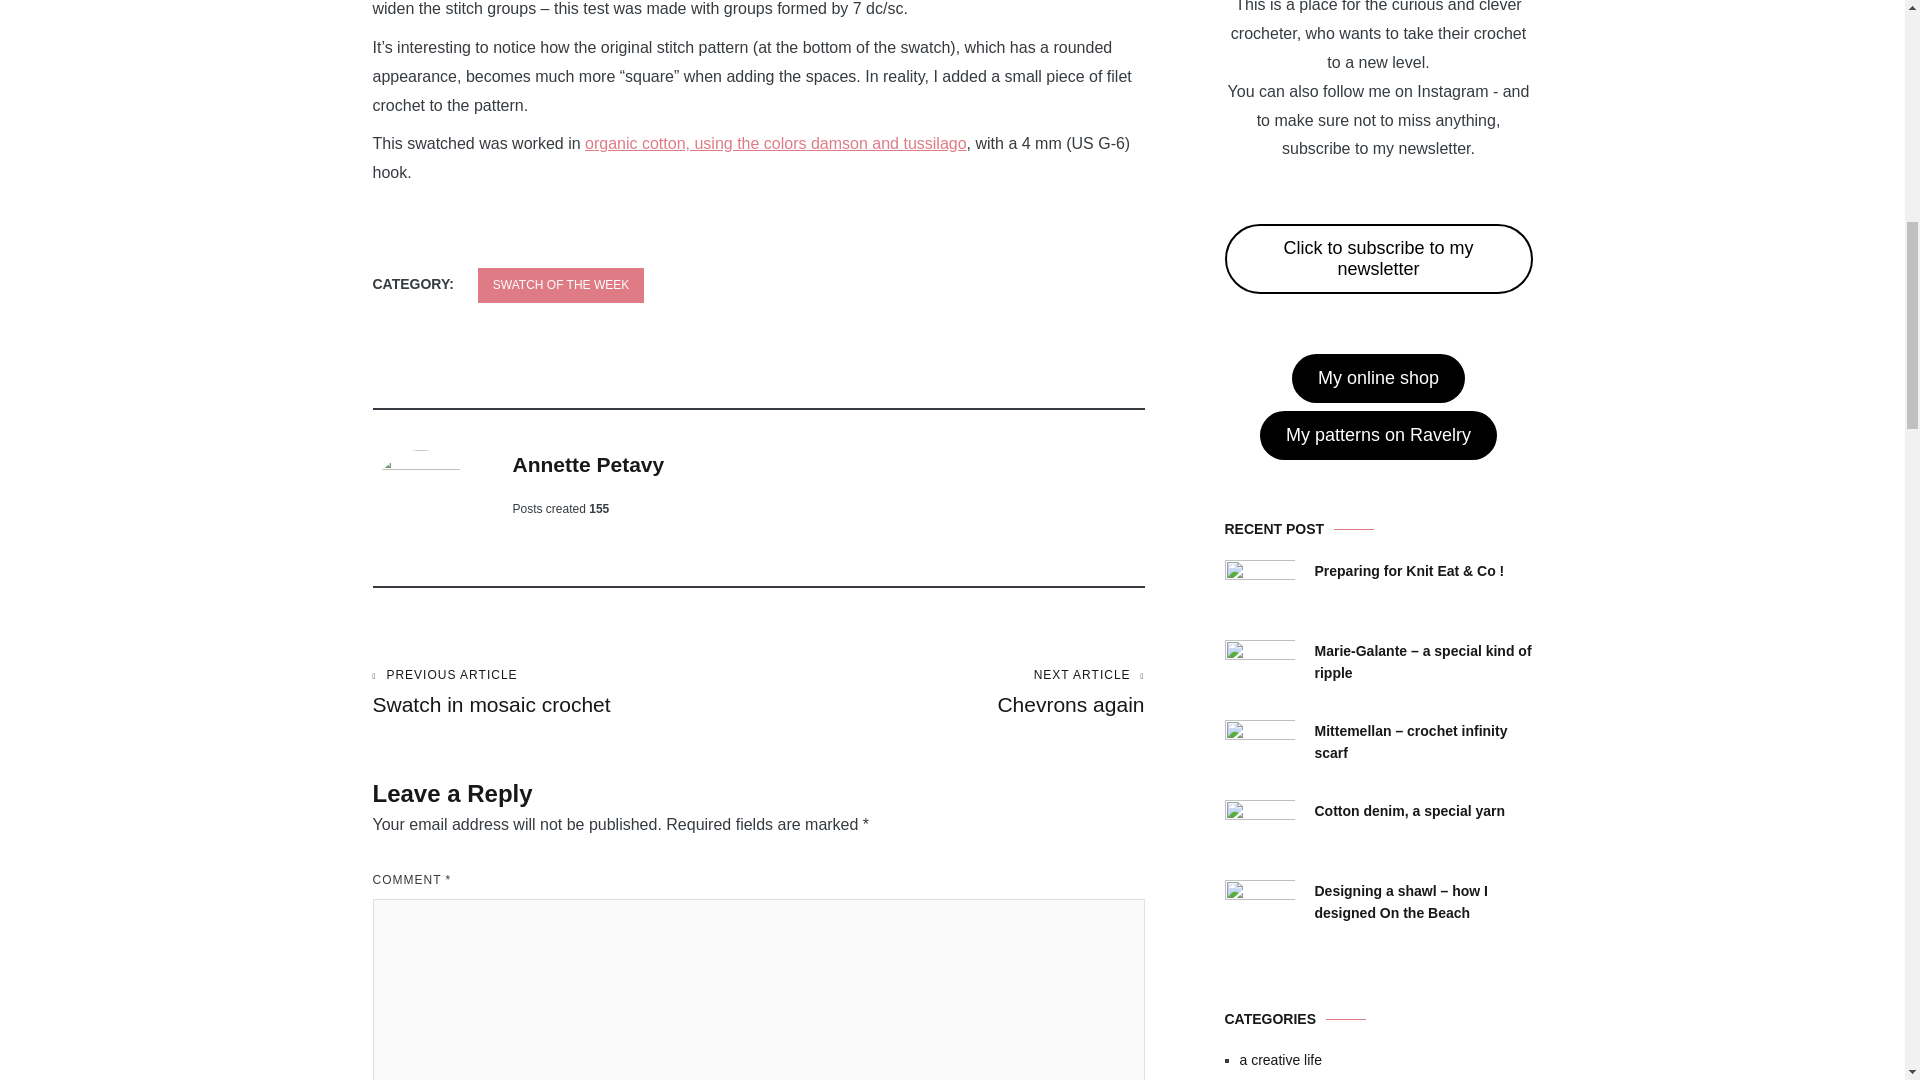 The image size is (1920, 1080). What do you see at coordinates (776, 144) in the screenshot?
I see `organic cotton, using the colors damson and tussilago` at bounding box center [776, 144].